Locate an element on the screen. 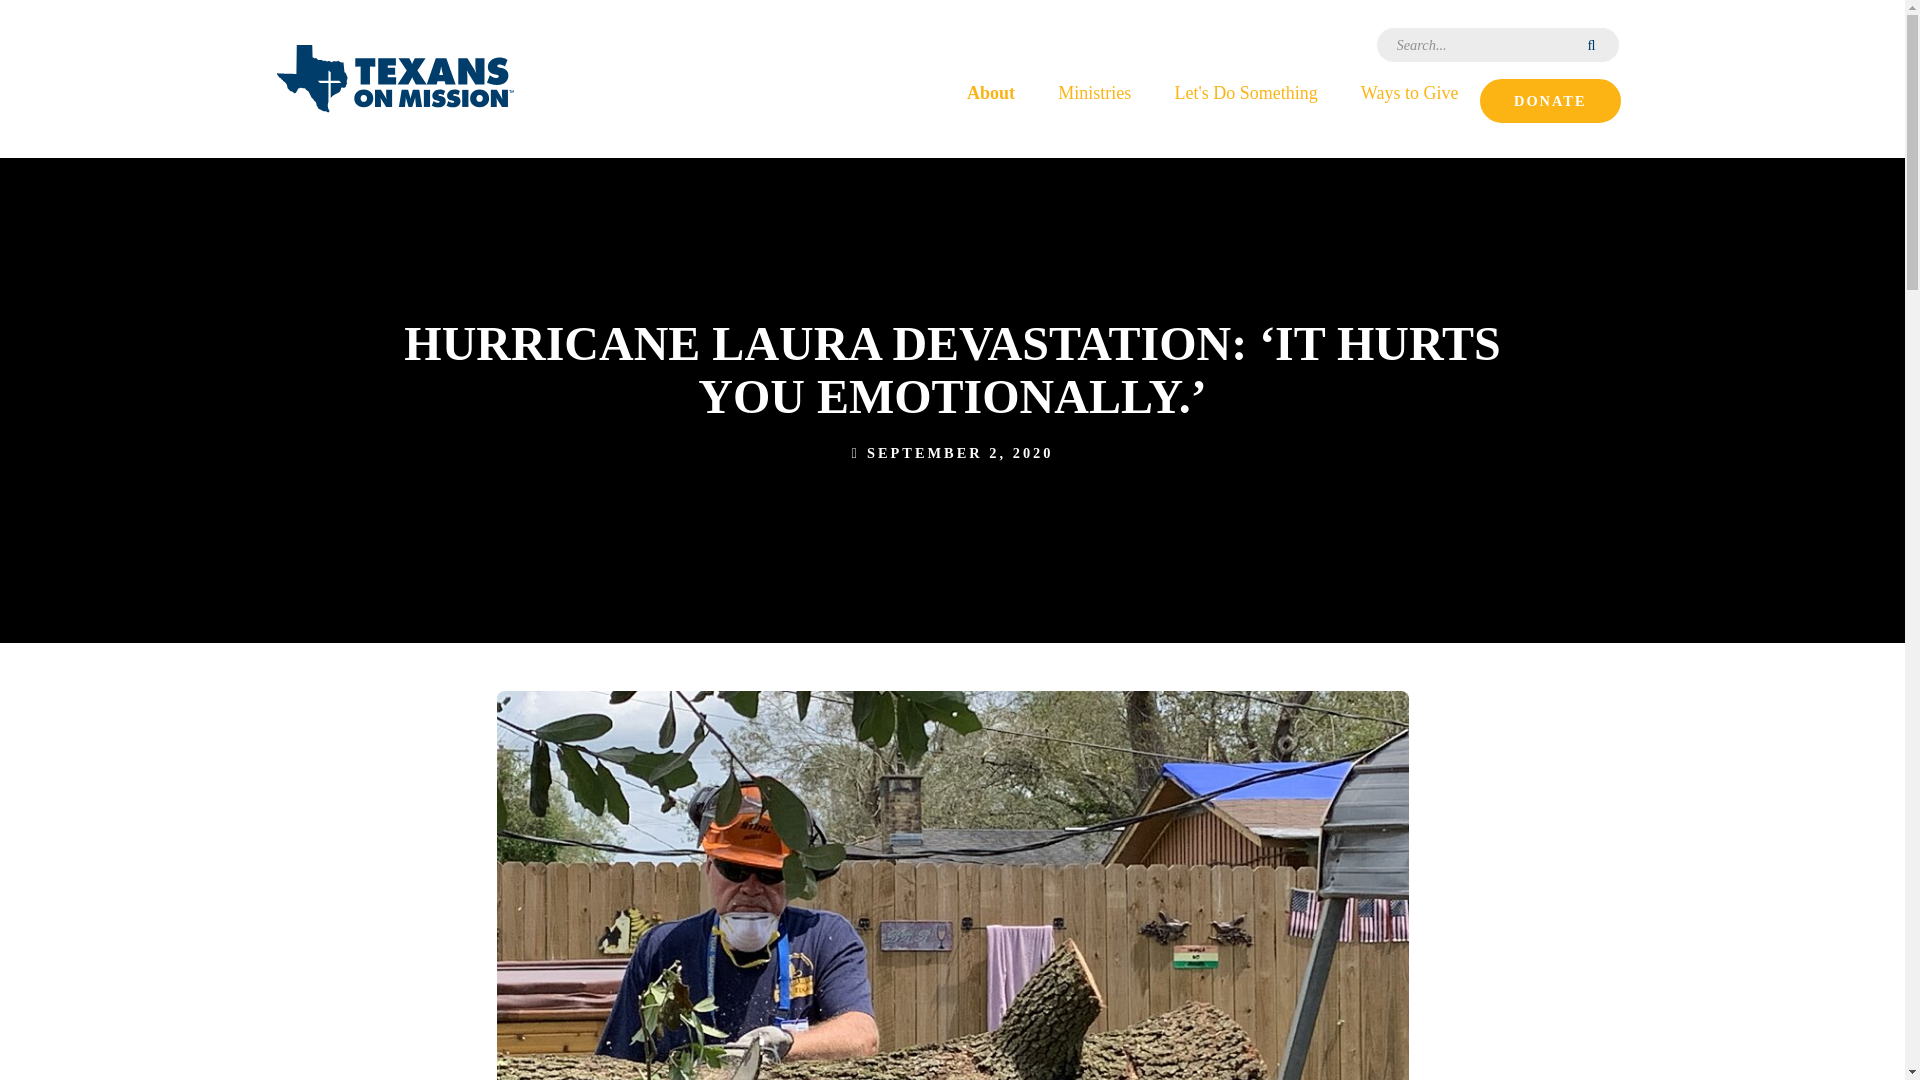 The image size is (1920, 1080). Ways to Give is located at coordinates (1409, 91).